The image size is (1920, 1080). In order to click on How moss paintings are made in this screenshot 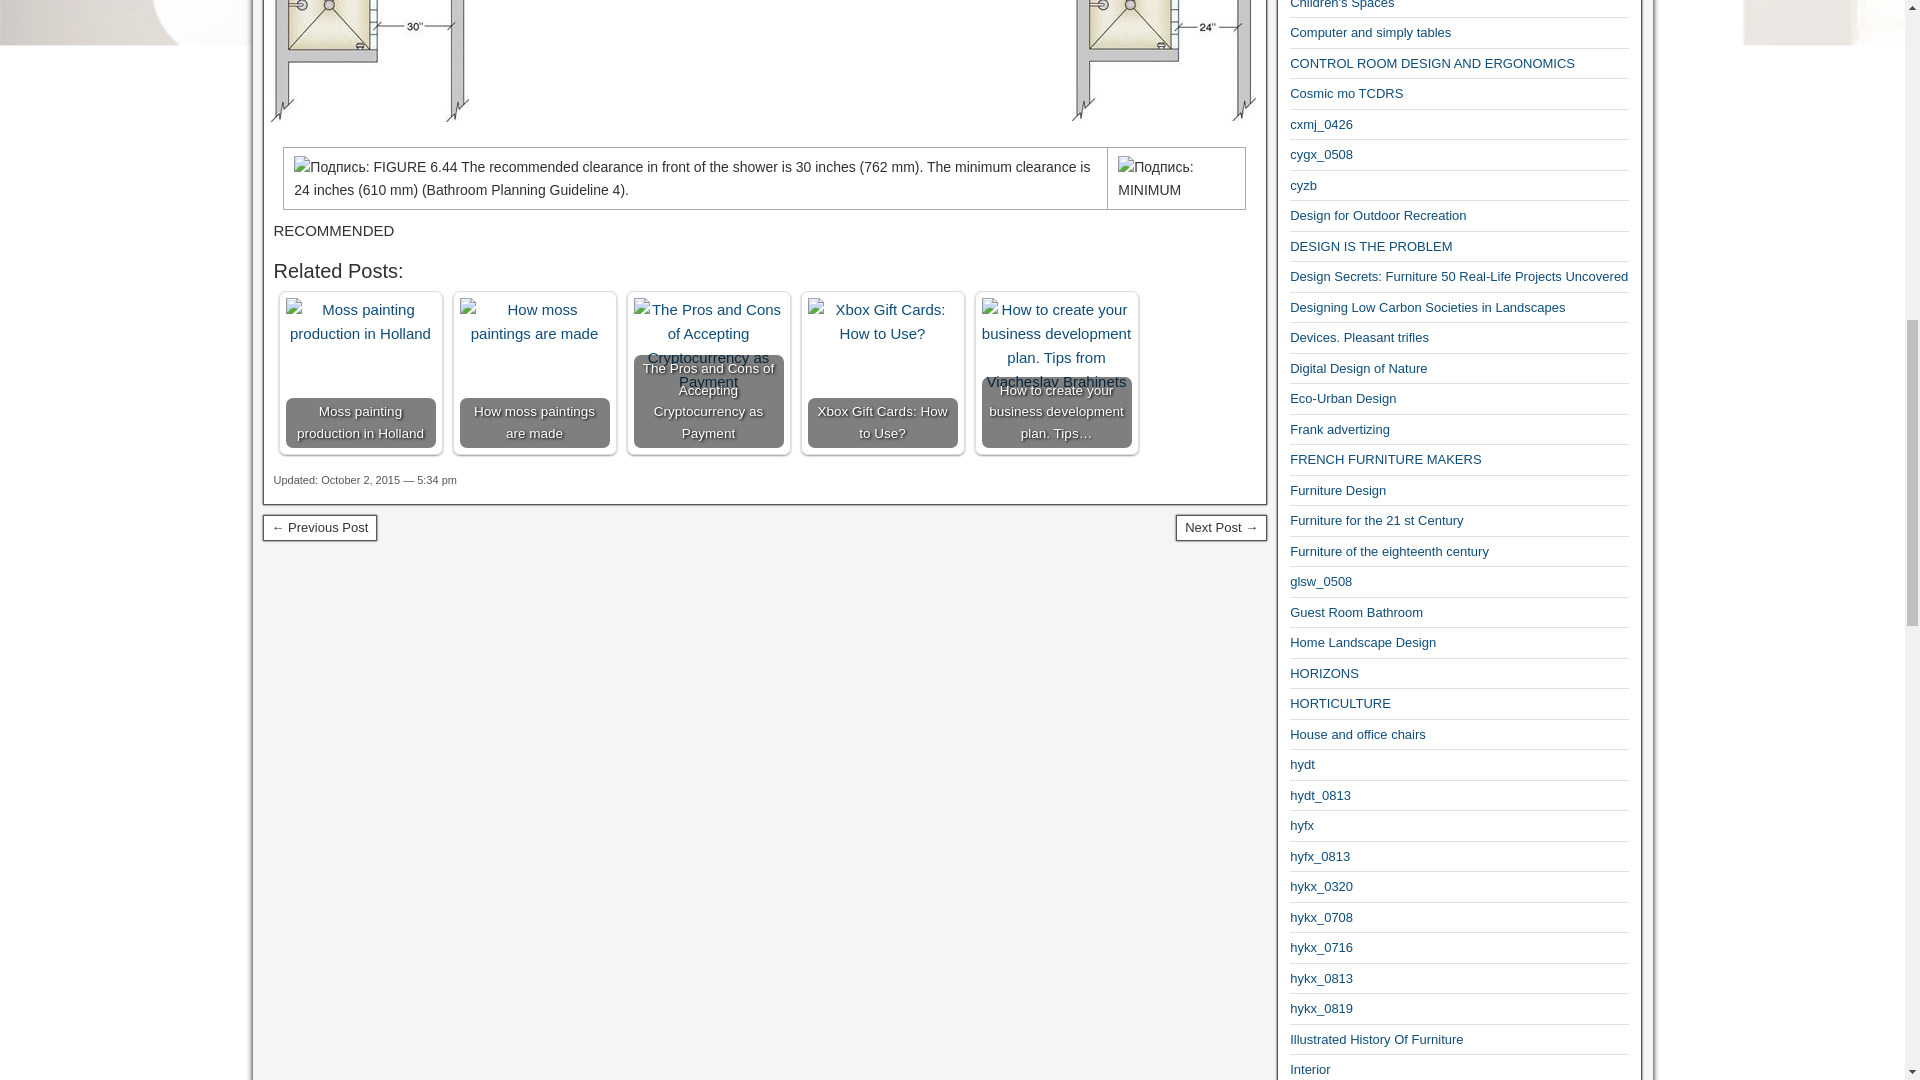, I will do `click(535, 322)`.